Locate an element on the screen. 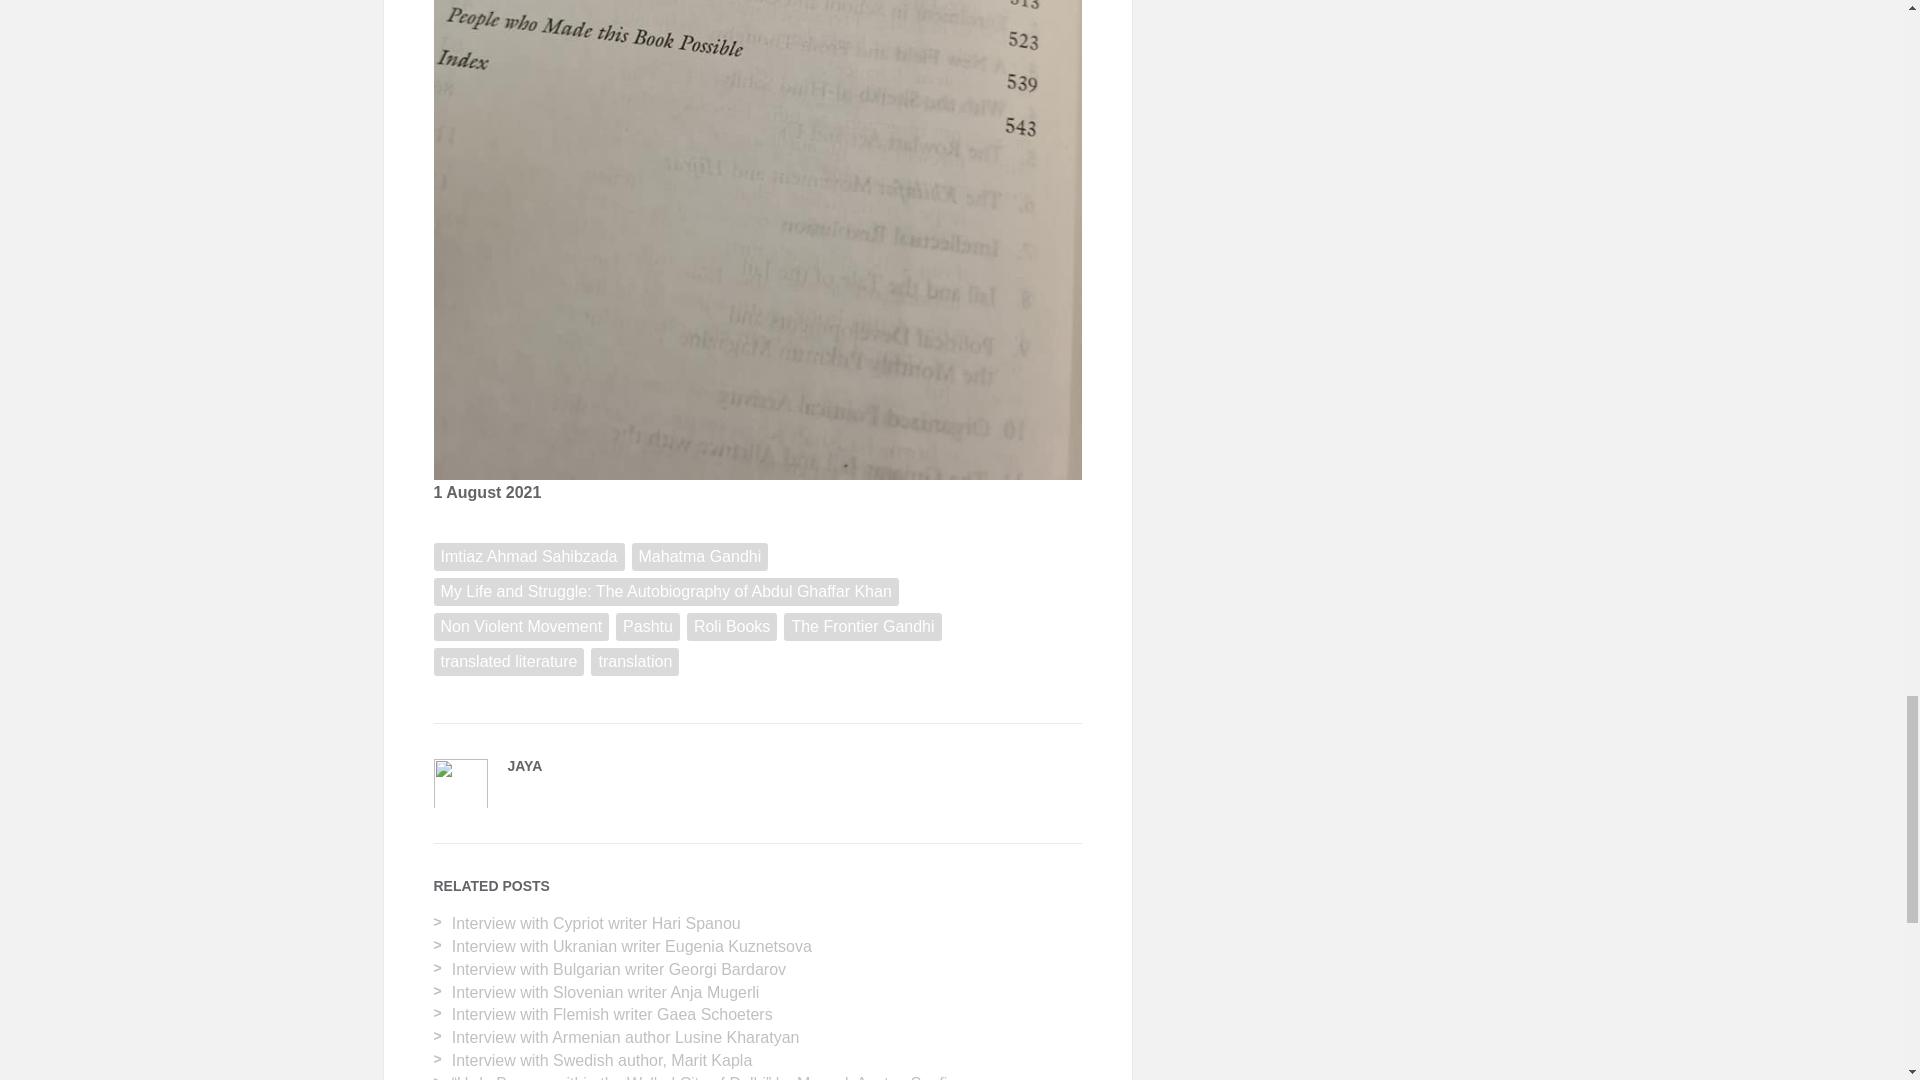 Image resolution: width=1920 pixels, height=1080 pixels. Non Violent Movement is located at coordinates (522, 627).